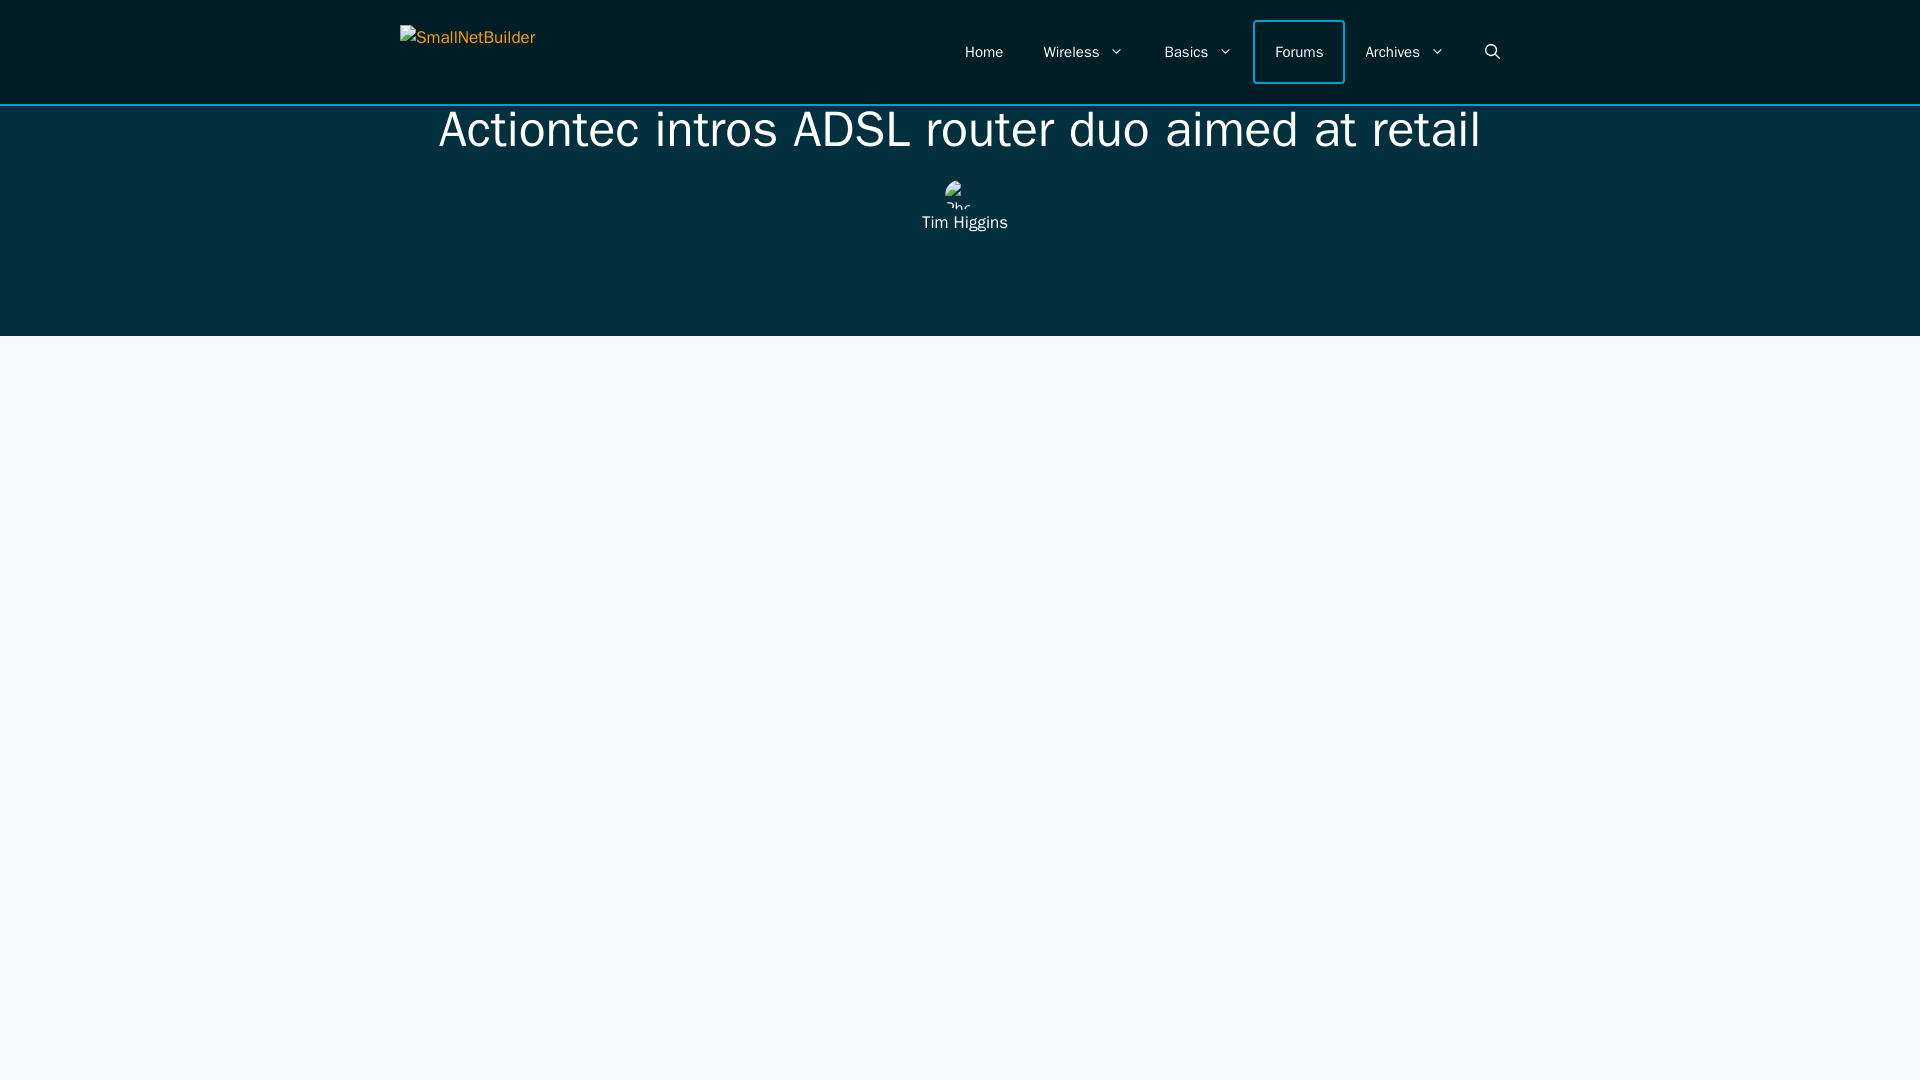 The image size is (1920, 1080). Describe the element at coordinates (1298, 52) in the screenshot. I see `Forums` at that location.